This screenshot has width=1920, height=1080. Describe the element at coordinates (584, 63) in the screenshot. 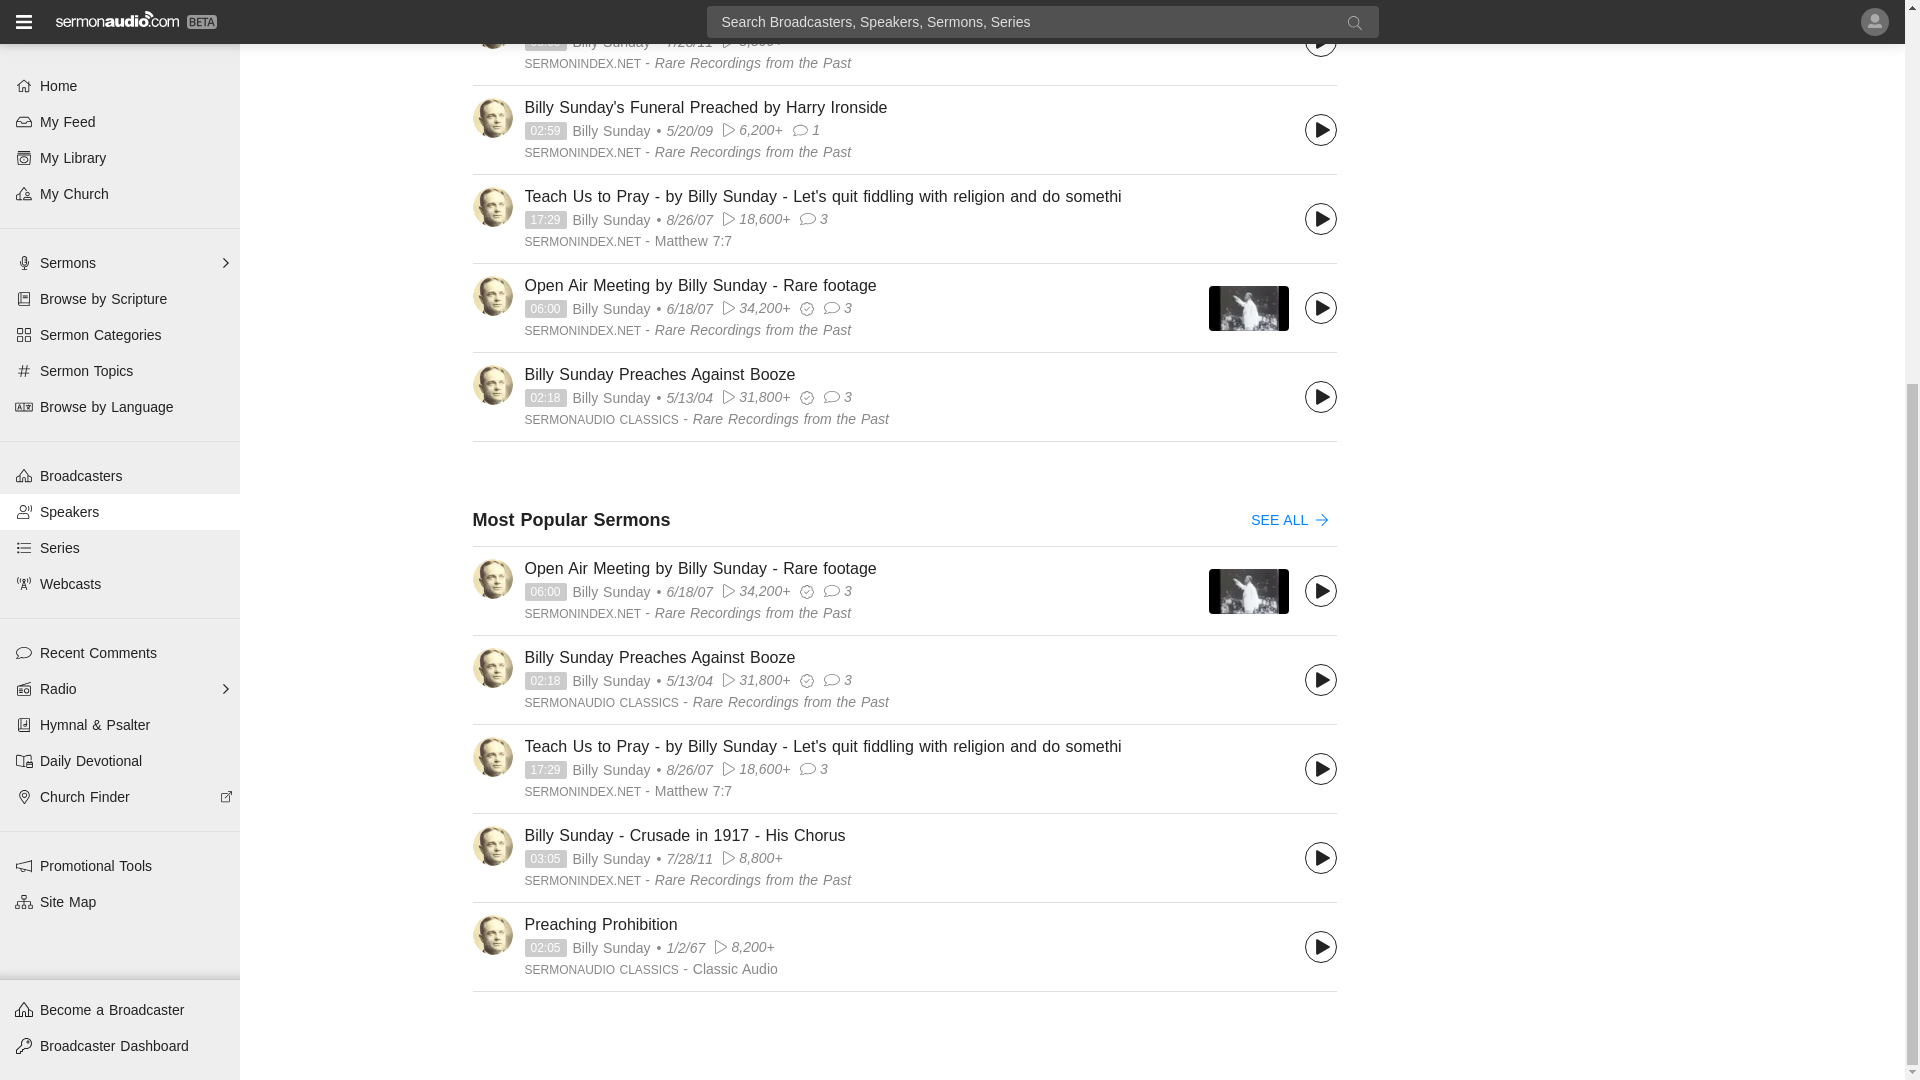

I see `Broadcaster` at that location.